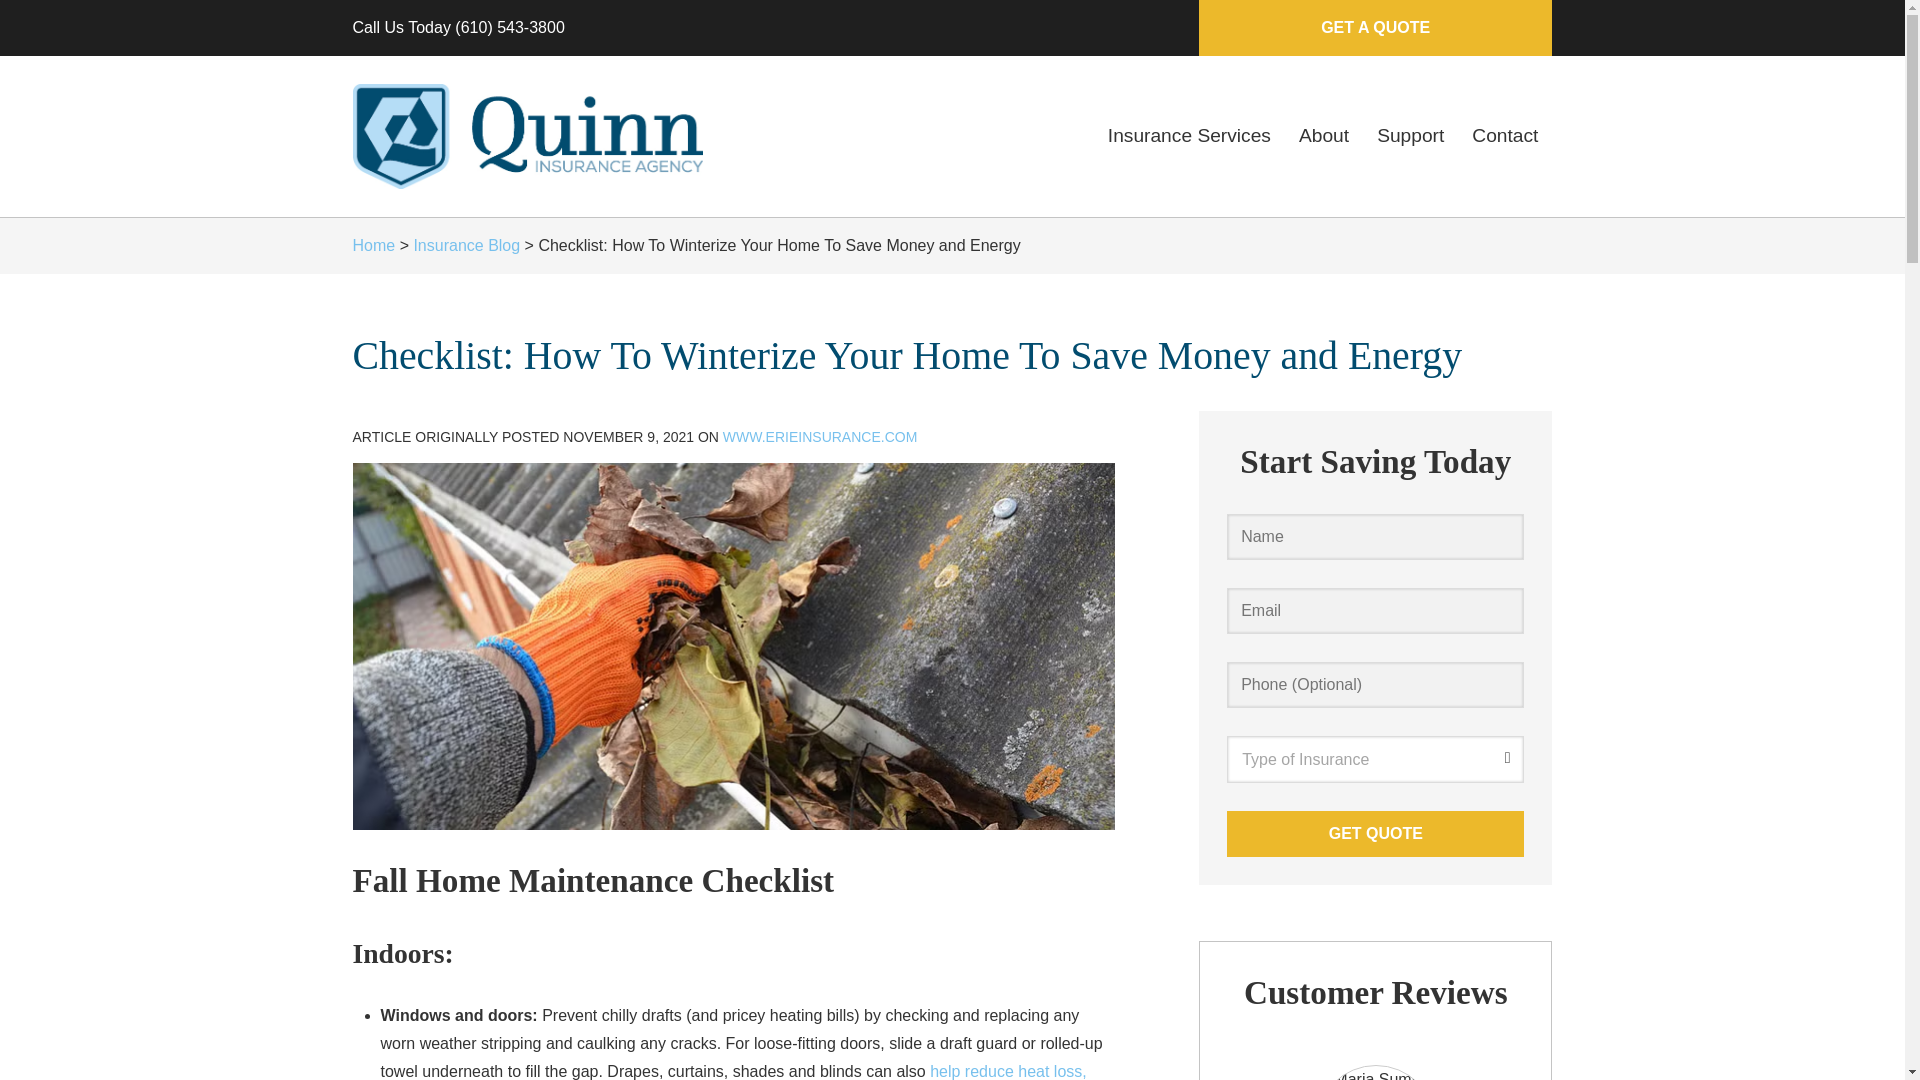 Image resolution: width=1920 pixels, height=1080 pixels. I want to click on Quinn Insurance, so click(526, 136).